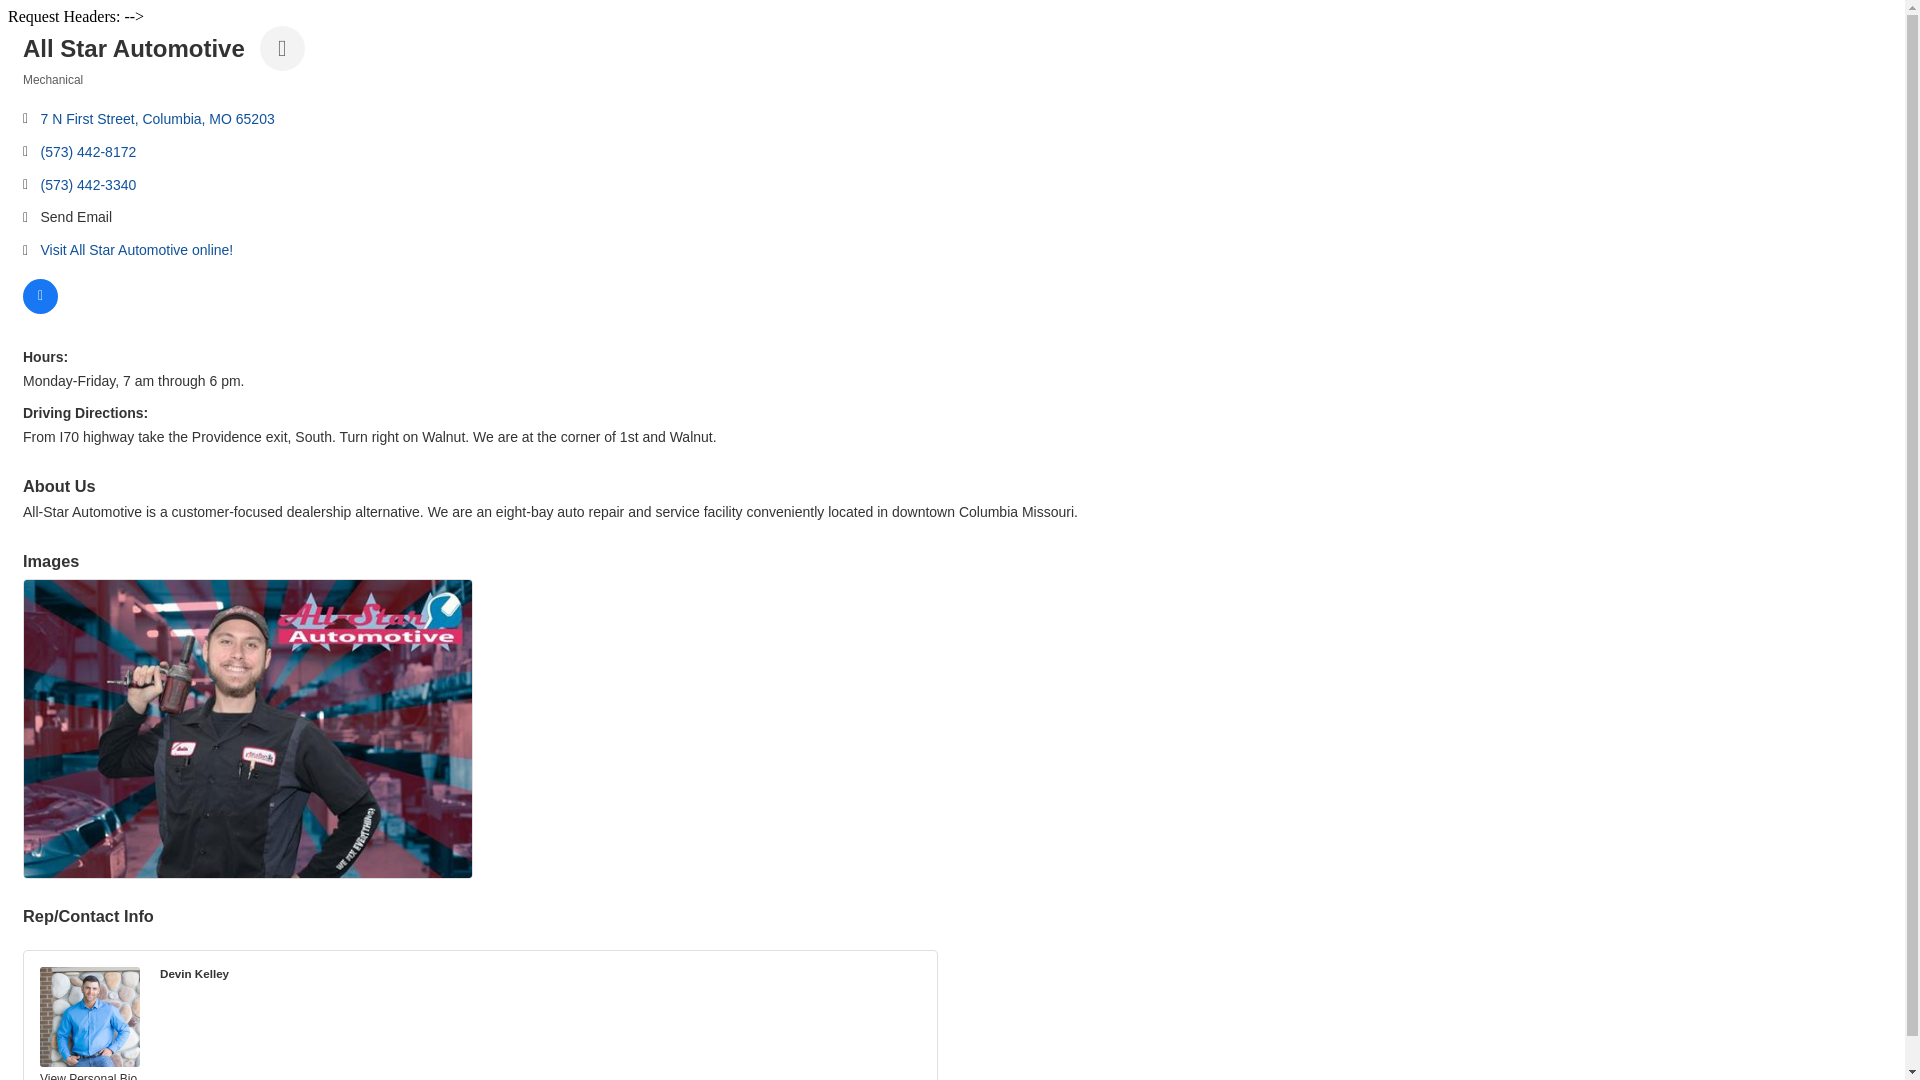 This screenshot has width=1920, height=1080. I want to click on Send Email, so click(76, 217).